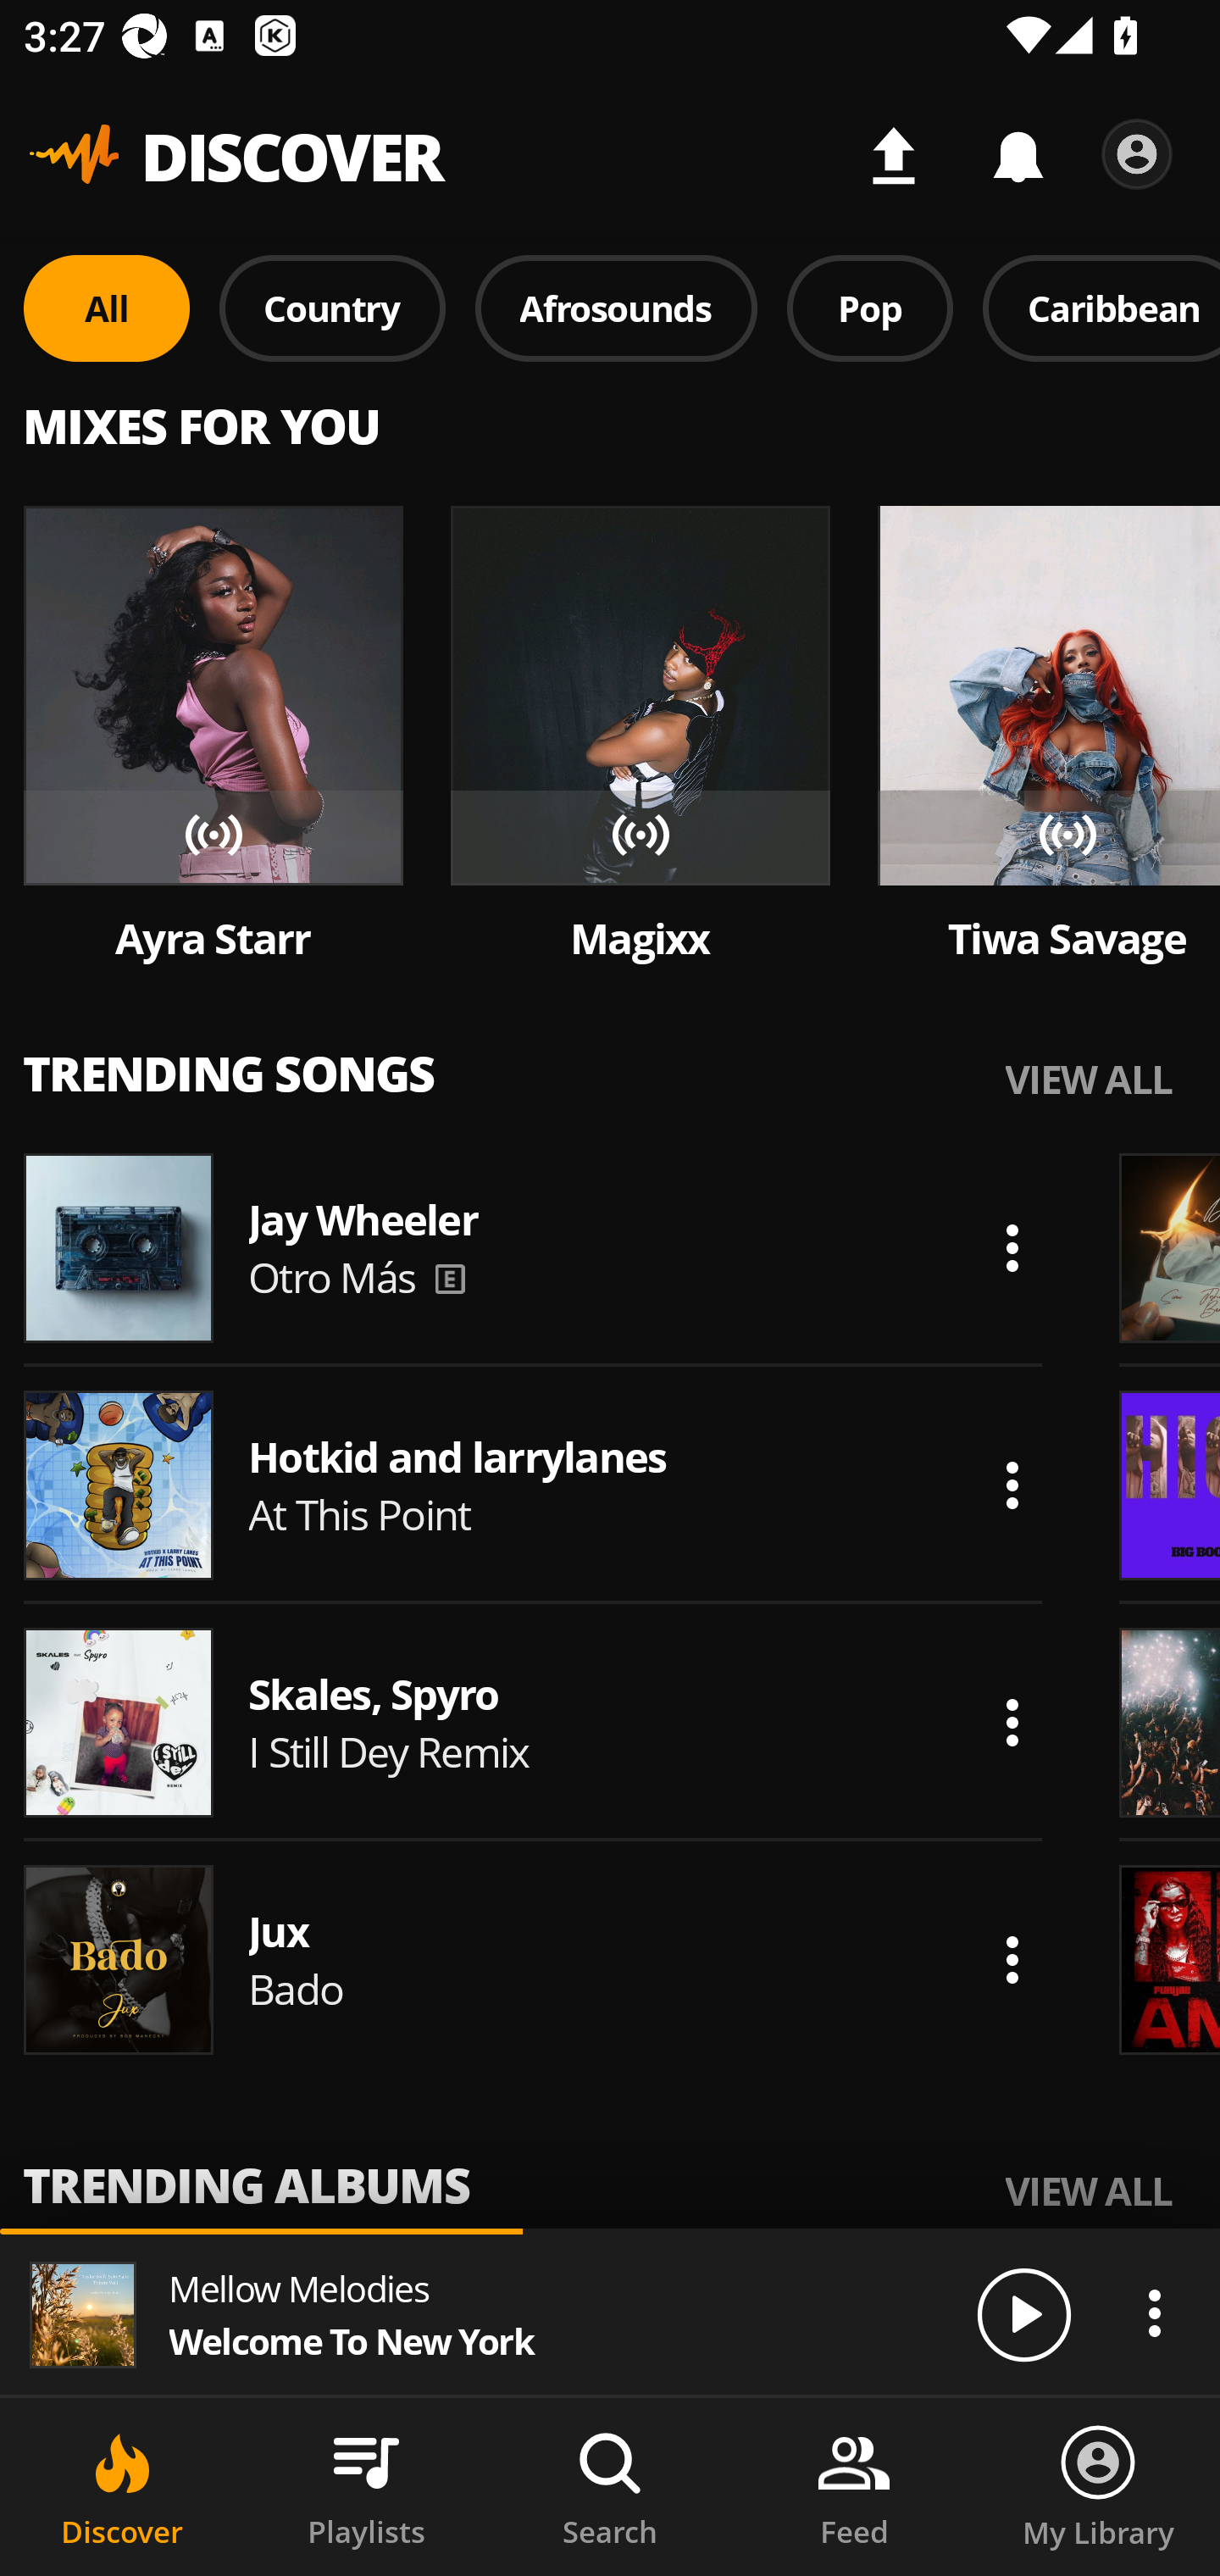 The height and width of the screenshot is (2576, 1220). I want to click on Search, so click(610, 2487).